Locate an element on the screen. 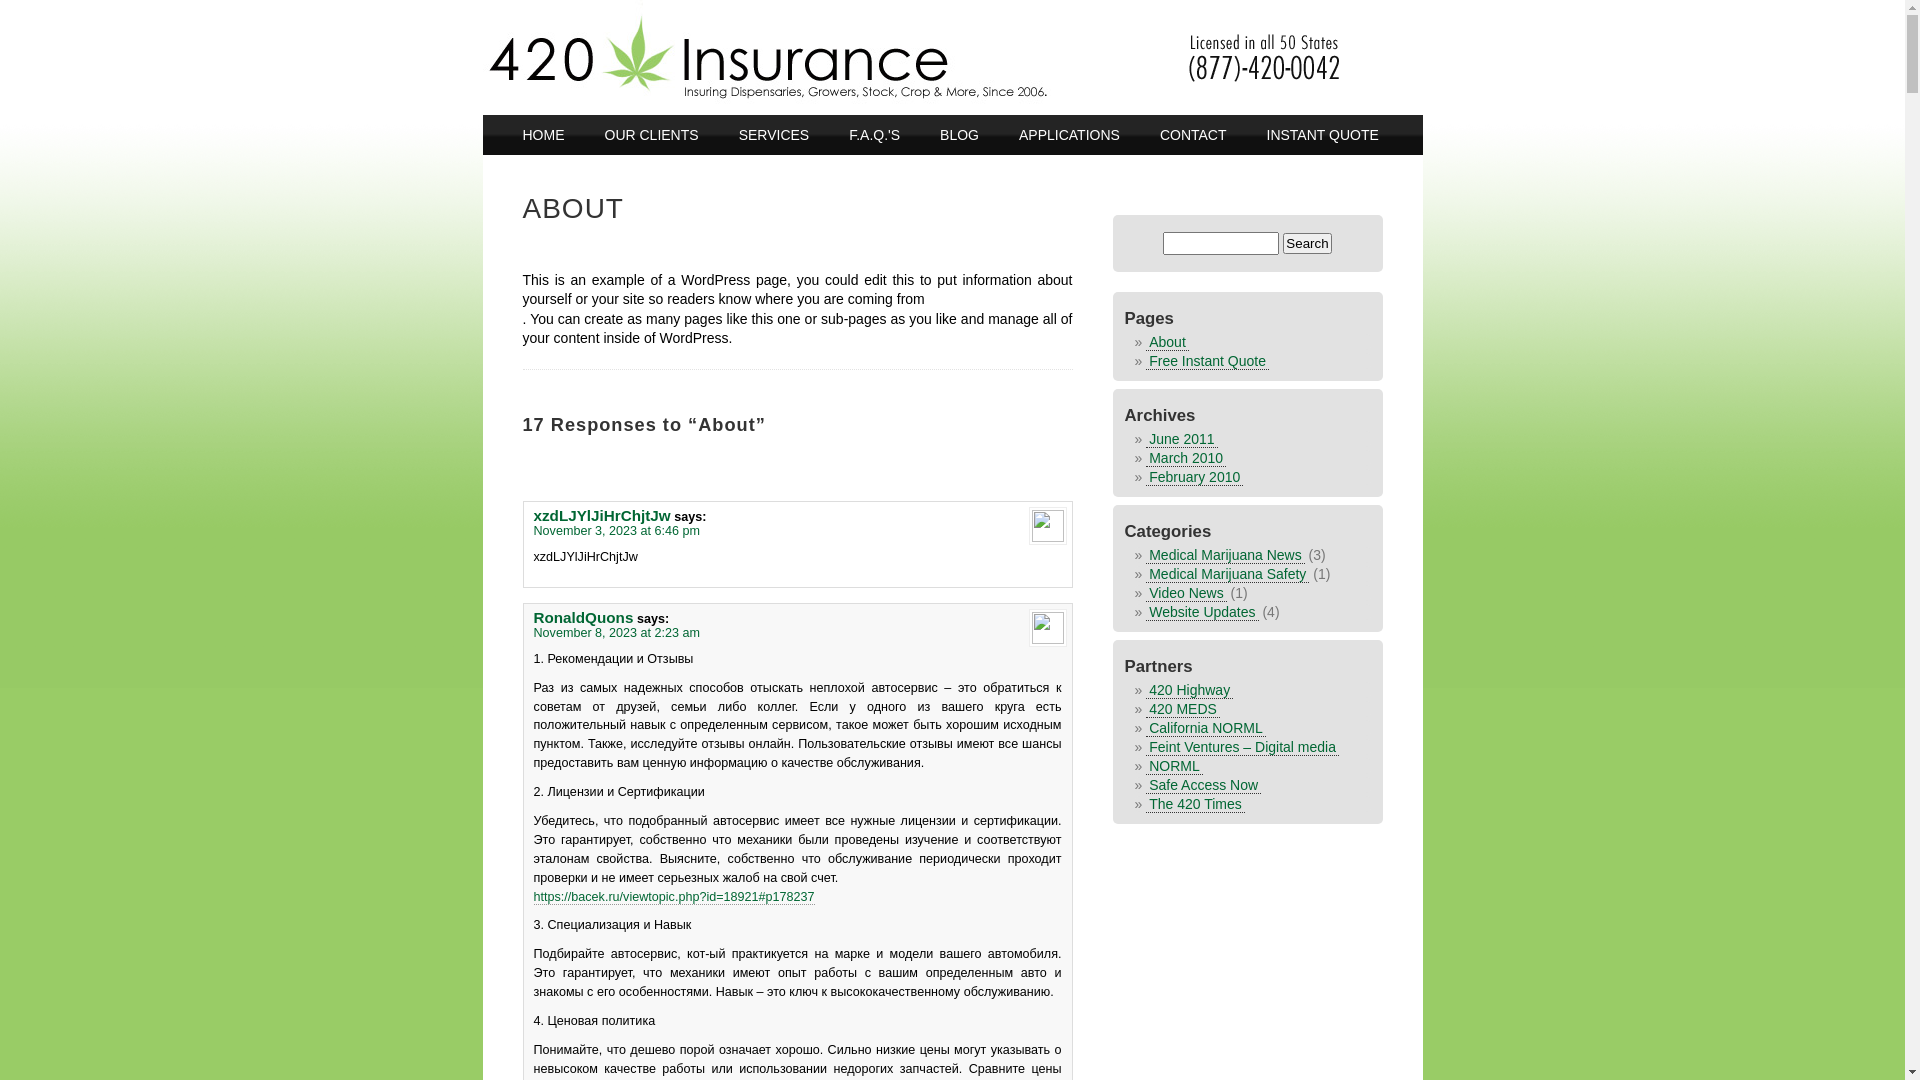 Image resolution: width=1920 pixels, height=1080 pixels. Safe Access Now is located at coordinates (1204, 784).